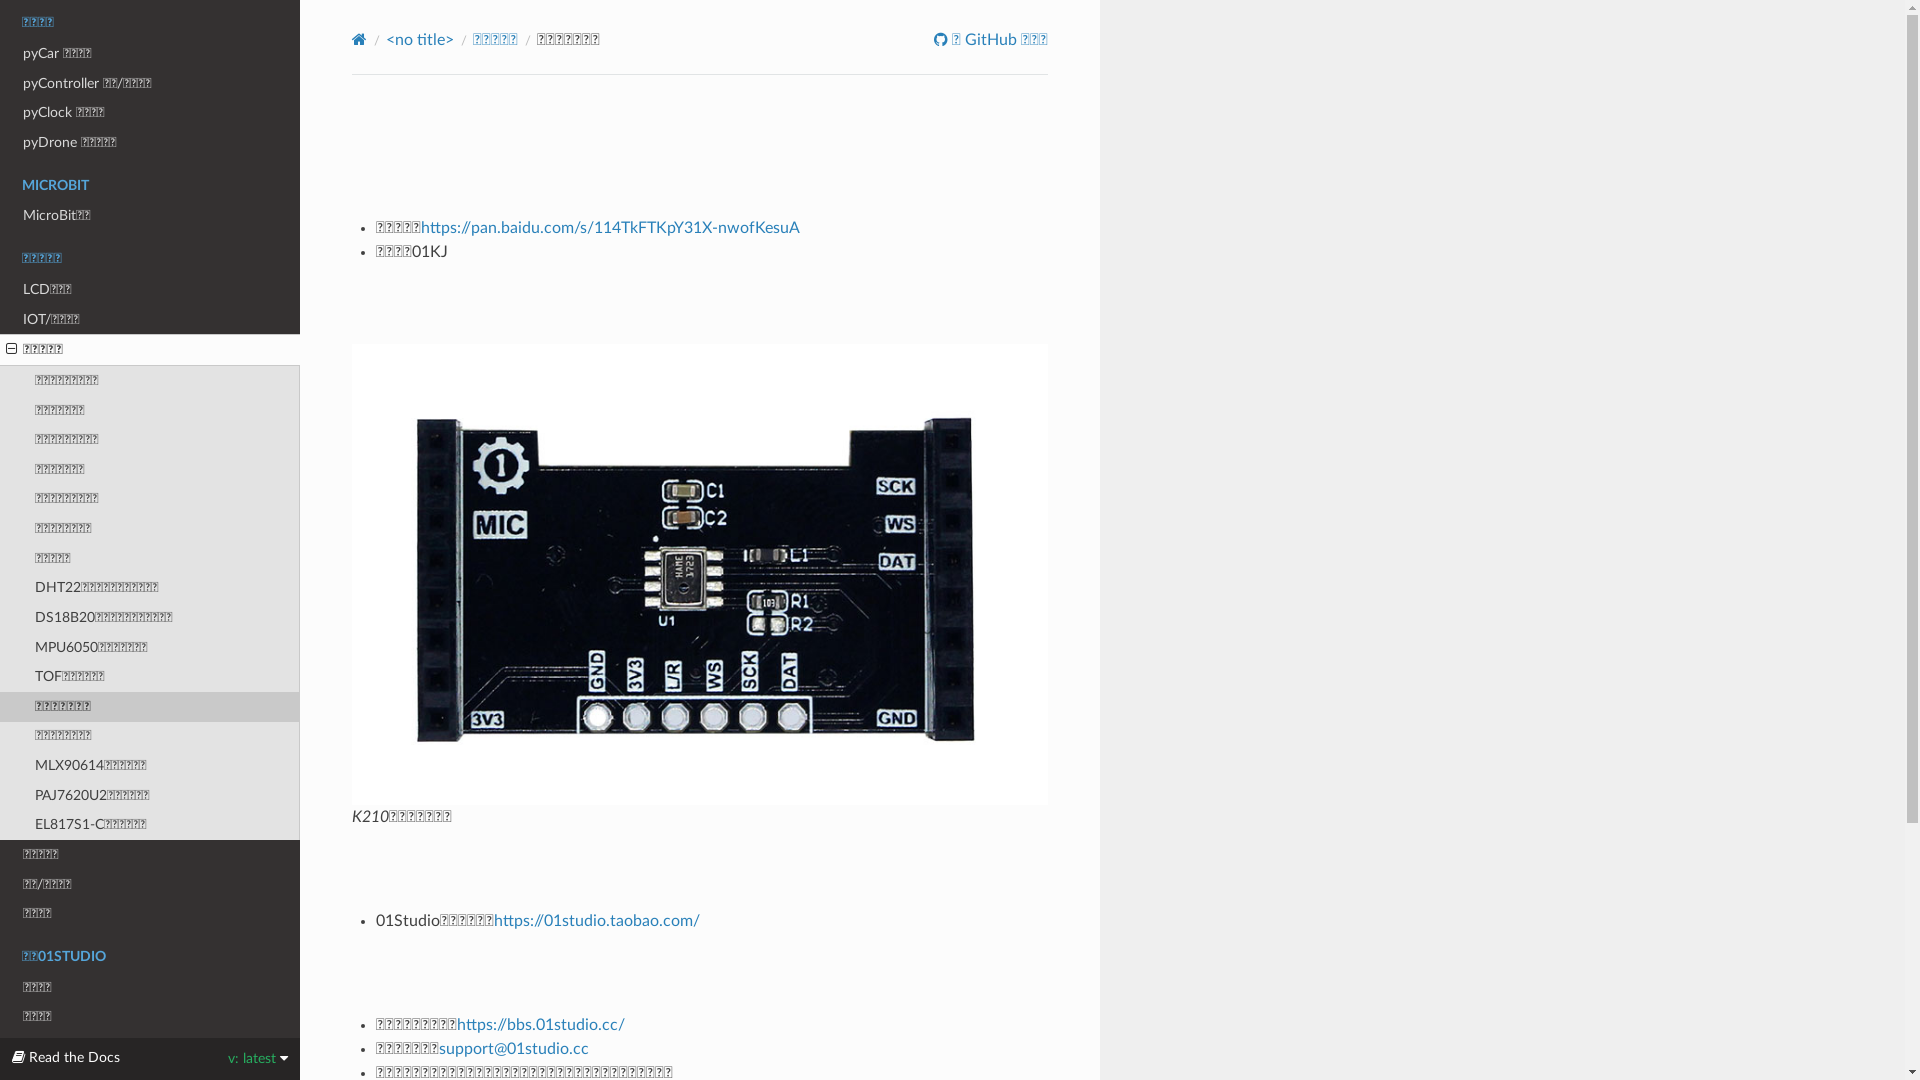  Describe the element at coordinates (610, 228) in the screenshot. I see `https://pan.baidu.com/s/114TkFTKpY31X-nwofKesuA` at that location.